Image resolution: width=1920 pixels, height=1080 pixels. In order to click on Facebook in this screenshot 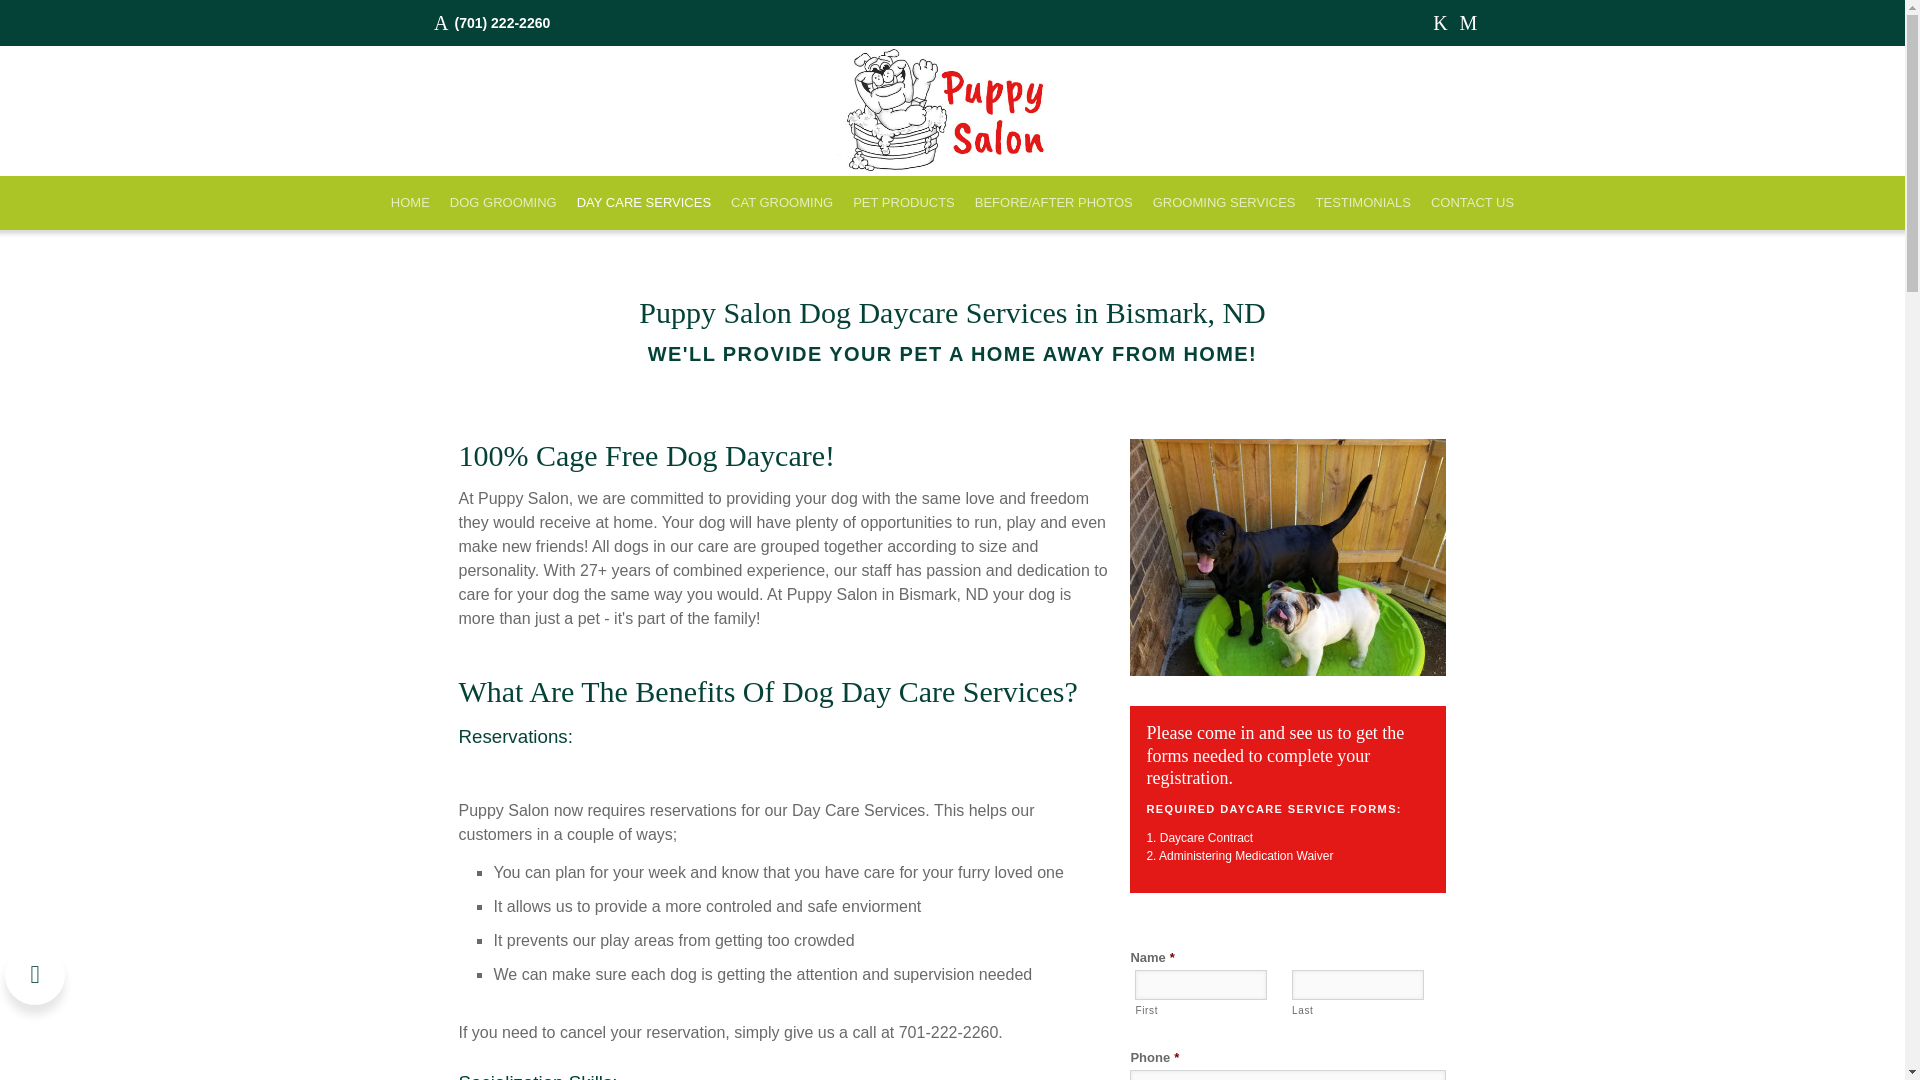, I will do `click(1440, 22)`.